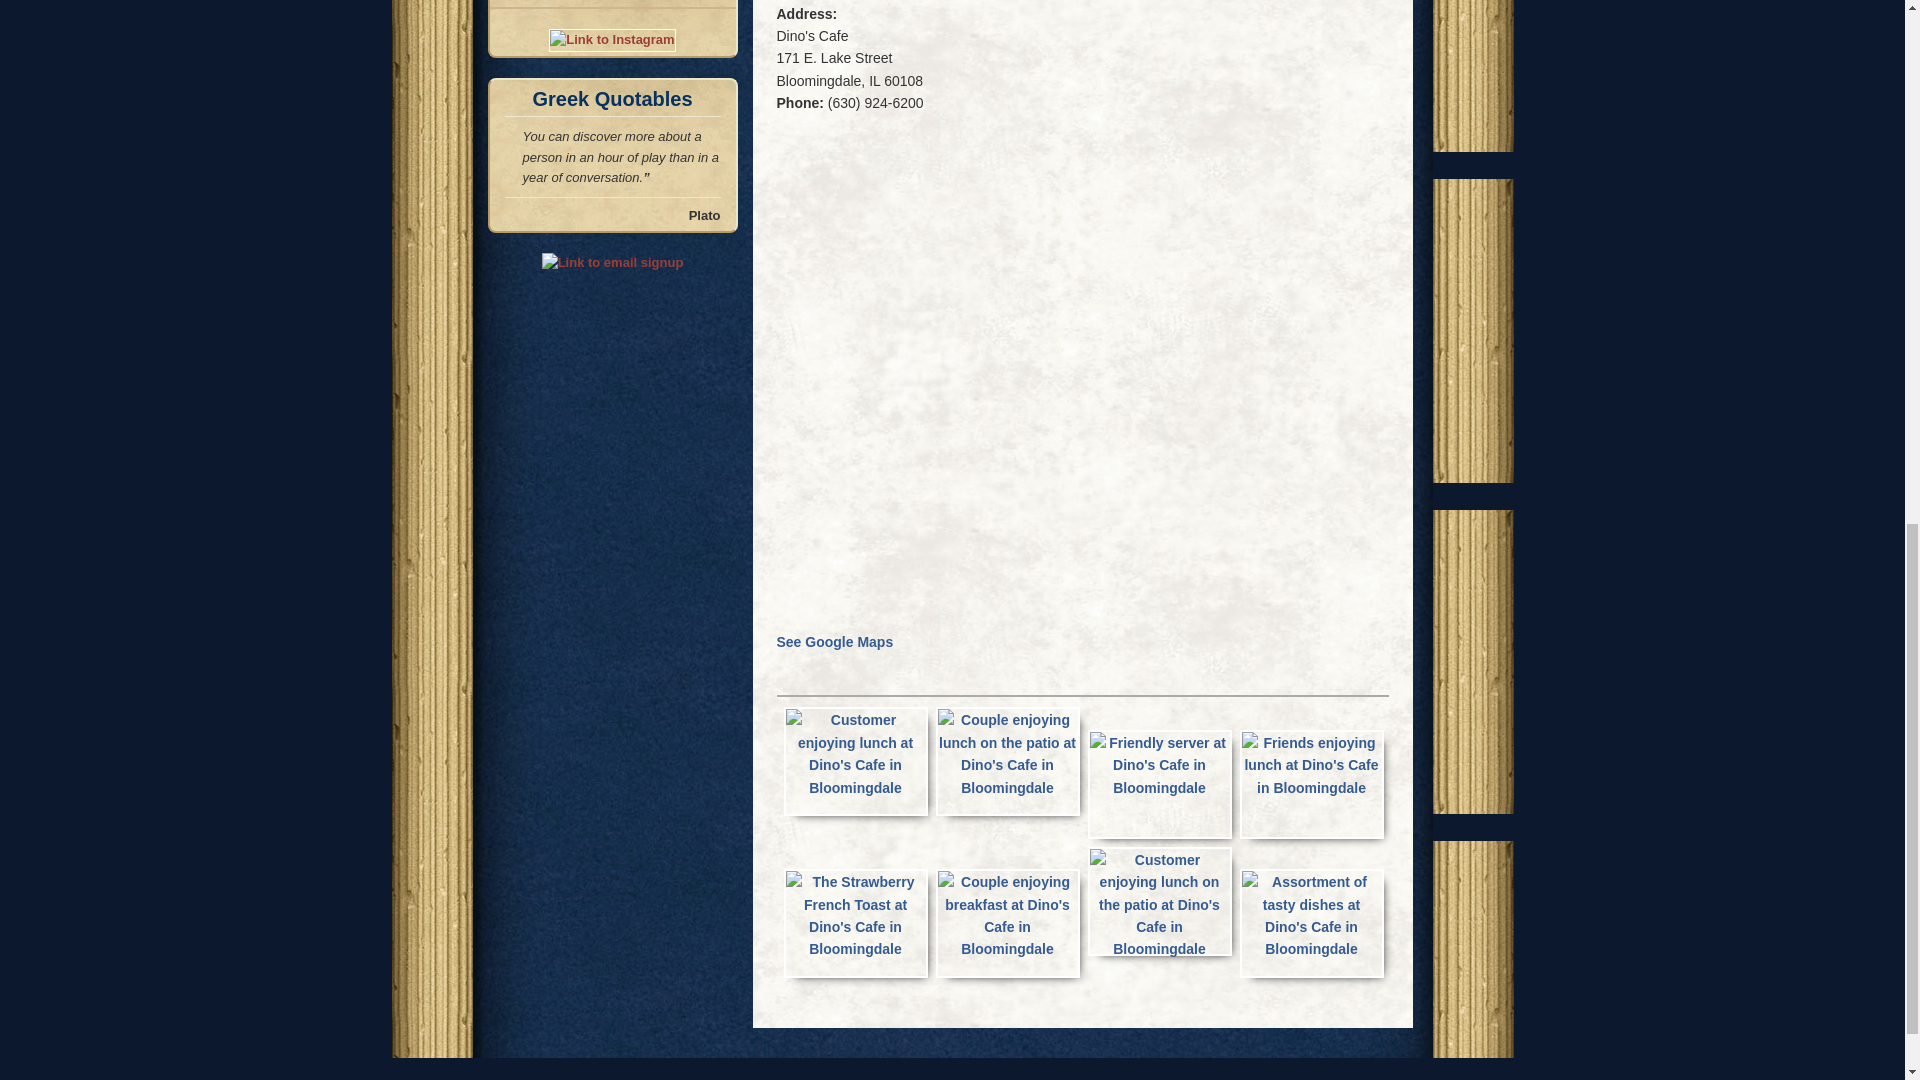  I want to click on Couple enjoying breakfast at Dino's Cafe in Bloomingdale, so click(1008, 916).